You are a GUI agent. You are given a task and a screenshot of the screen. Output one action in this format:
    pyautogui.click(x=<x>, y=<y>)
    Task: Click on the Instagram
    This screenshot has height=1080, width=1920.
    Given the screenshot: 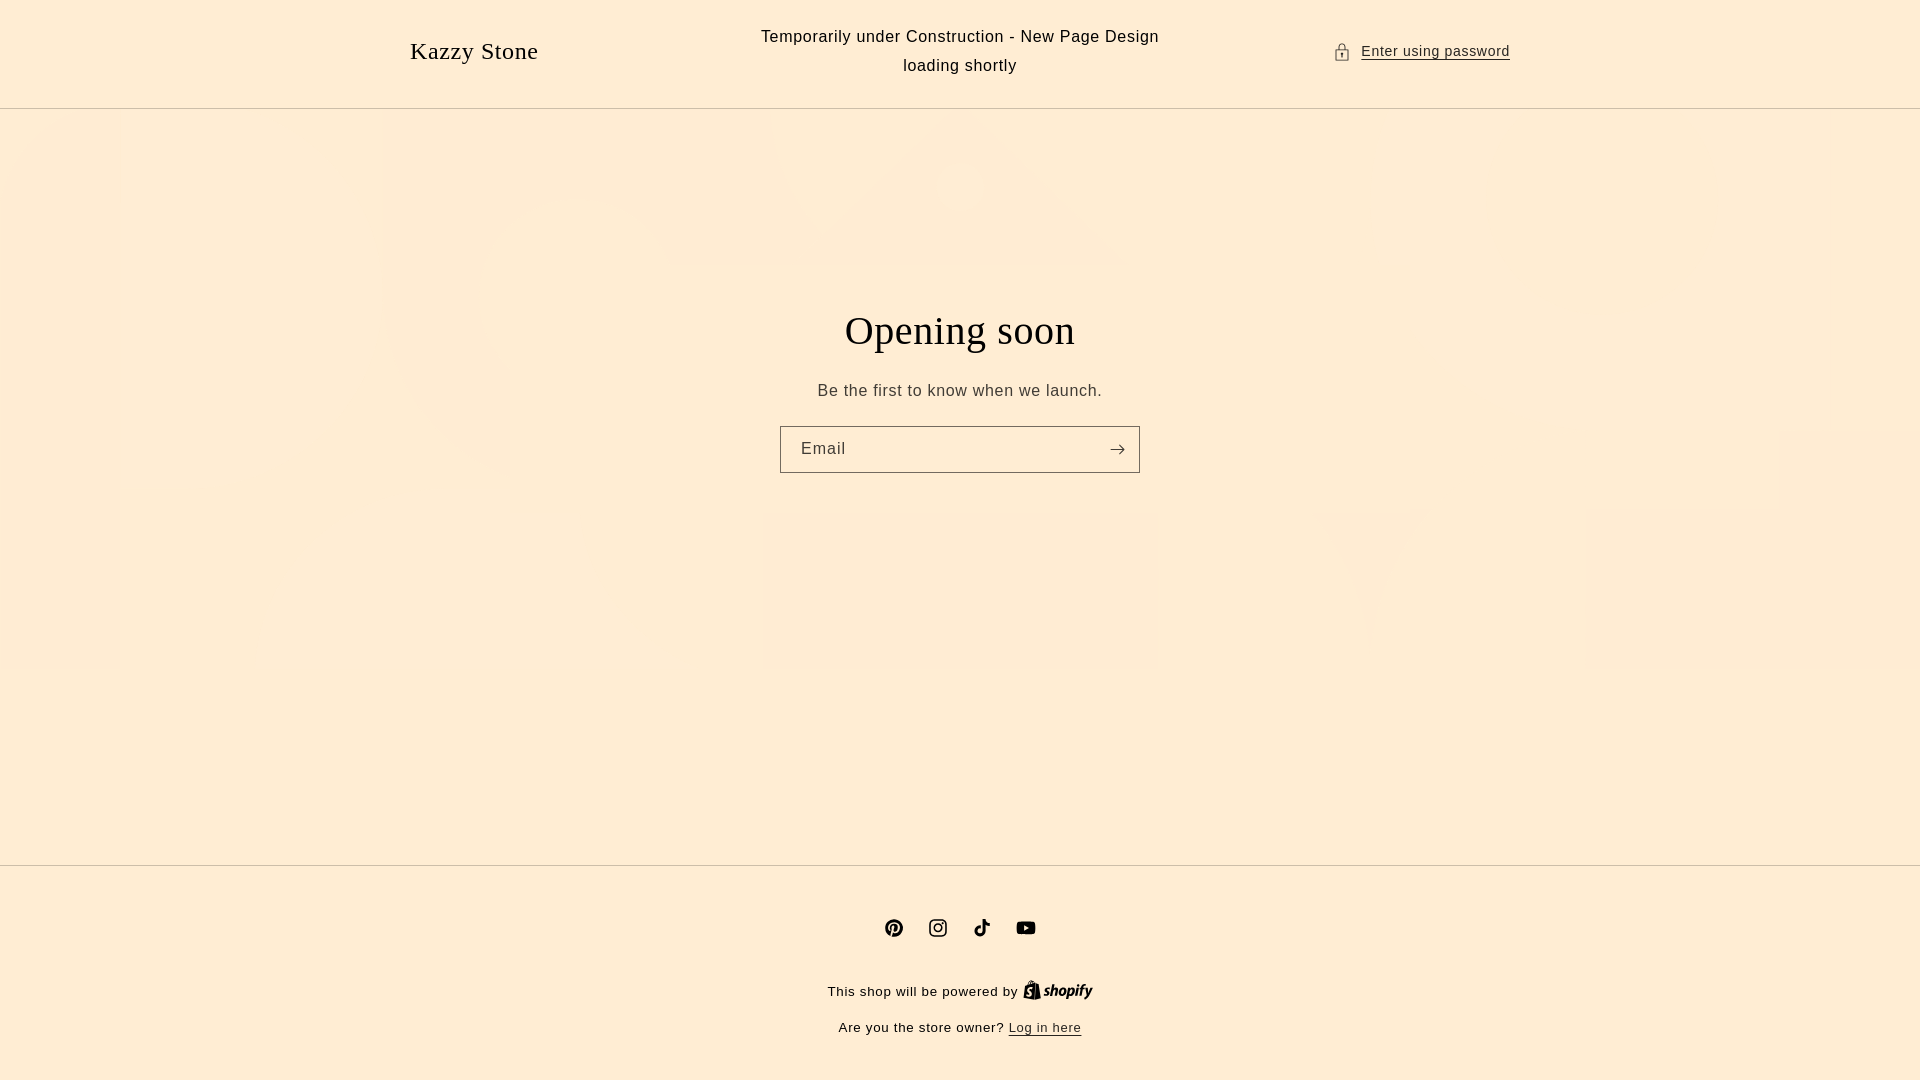 What is the action you would take?
    pyautogui.click(x=938, y=928)
    